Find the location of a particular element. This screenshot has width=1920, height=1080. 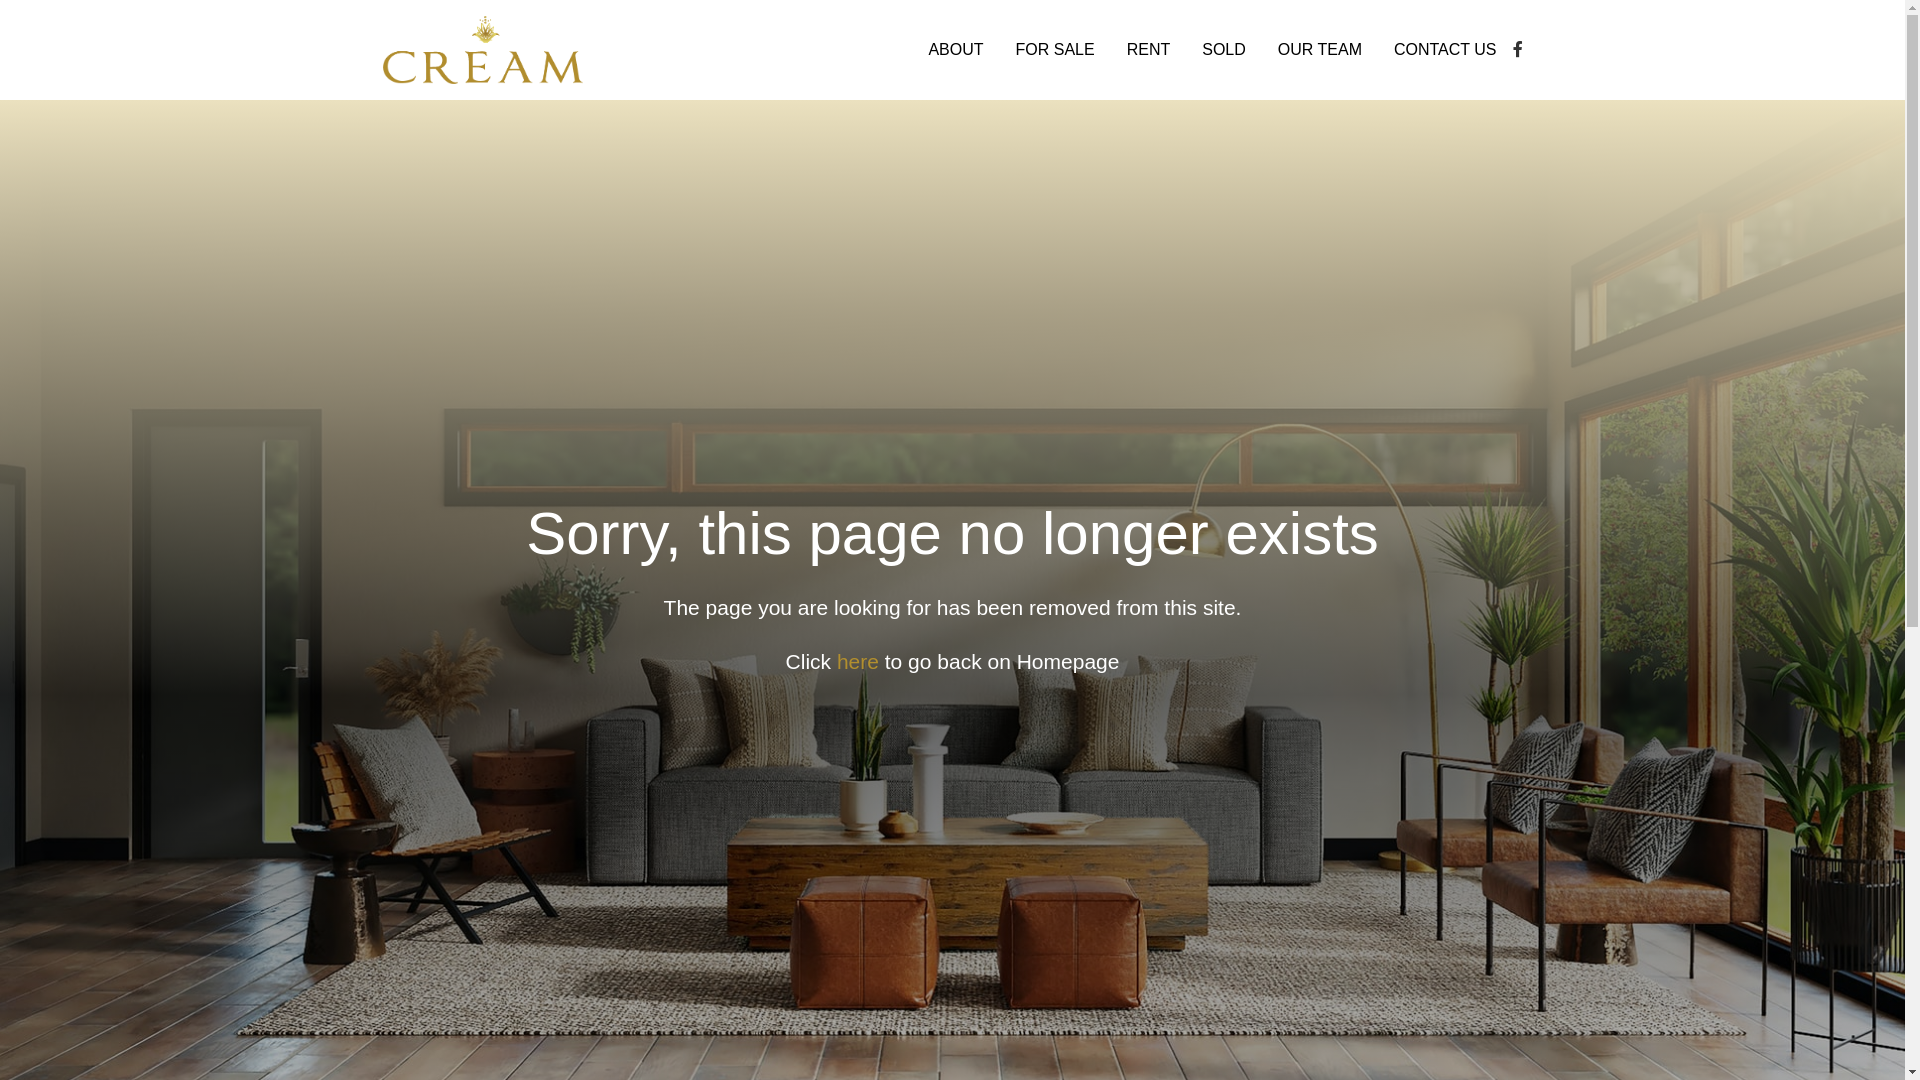

OUR TEAM is located at coordinates (1320, 50).